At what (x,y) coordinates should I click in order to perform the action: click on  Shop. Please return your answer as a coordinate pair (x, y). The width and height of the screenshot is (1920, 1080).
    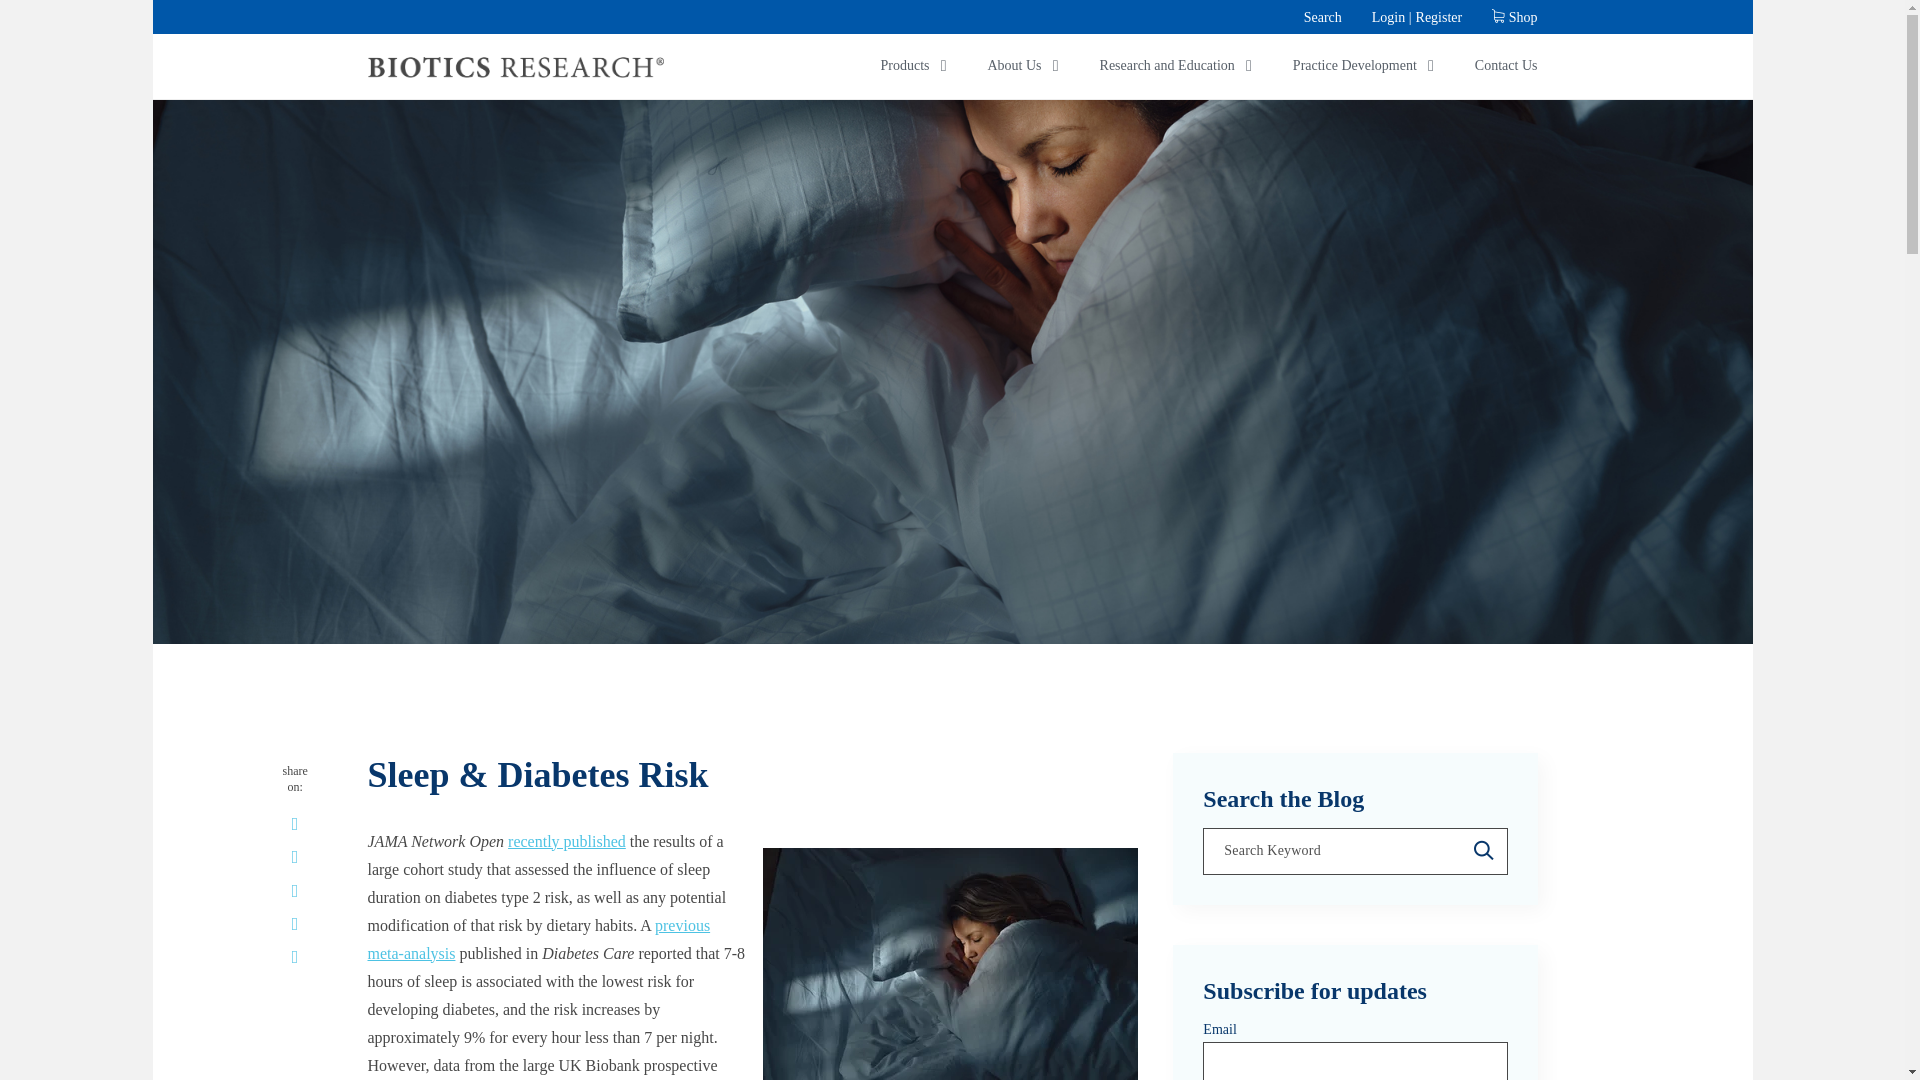
    Looking at the image, I should click on (1514, 16).